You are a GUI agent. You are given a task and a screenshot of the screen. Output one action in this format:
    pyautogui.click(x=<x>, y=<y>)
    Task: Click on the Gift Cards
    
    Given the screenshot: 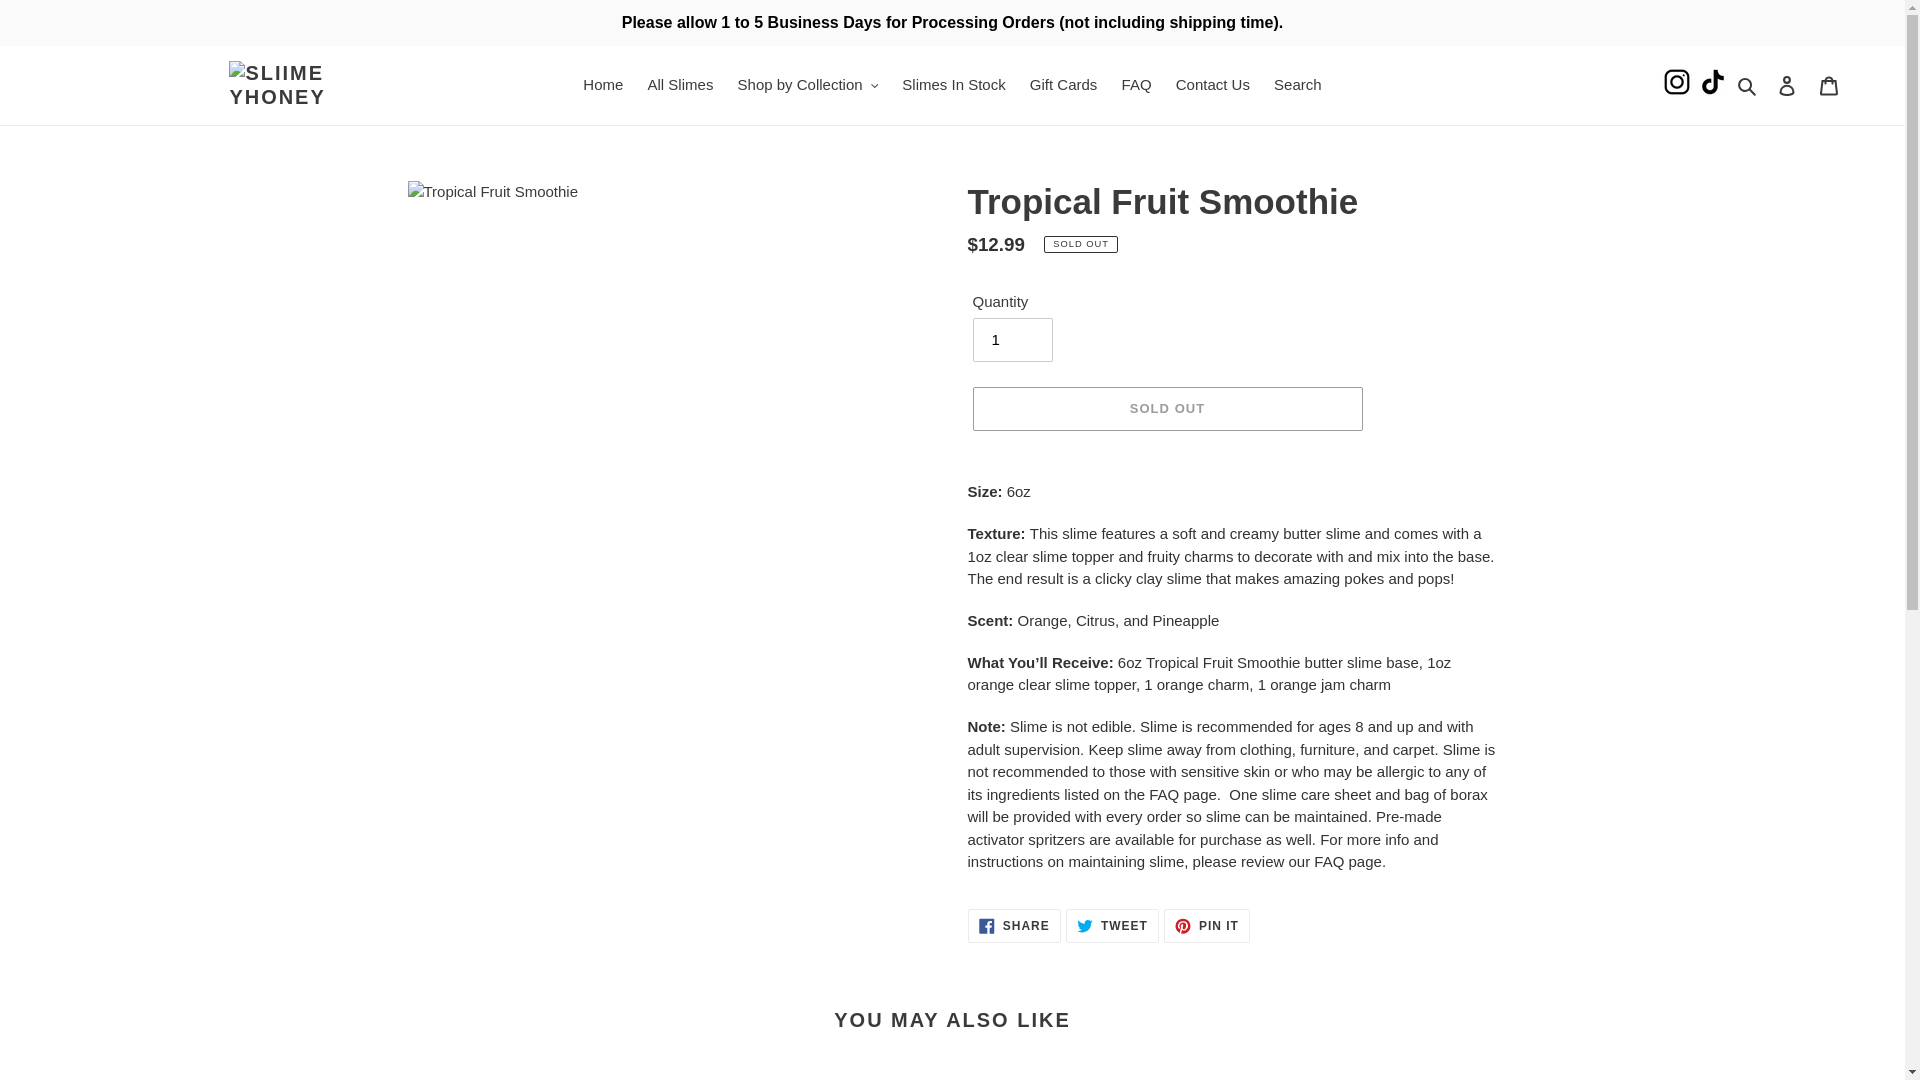 What is the action you would take?
    pyautogui.click(x=1063, y=86)
    